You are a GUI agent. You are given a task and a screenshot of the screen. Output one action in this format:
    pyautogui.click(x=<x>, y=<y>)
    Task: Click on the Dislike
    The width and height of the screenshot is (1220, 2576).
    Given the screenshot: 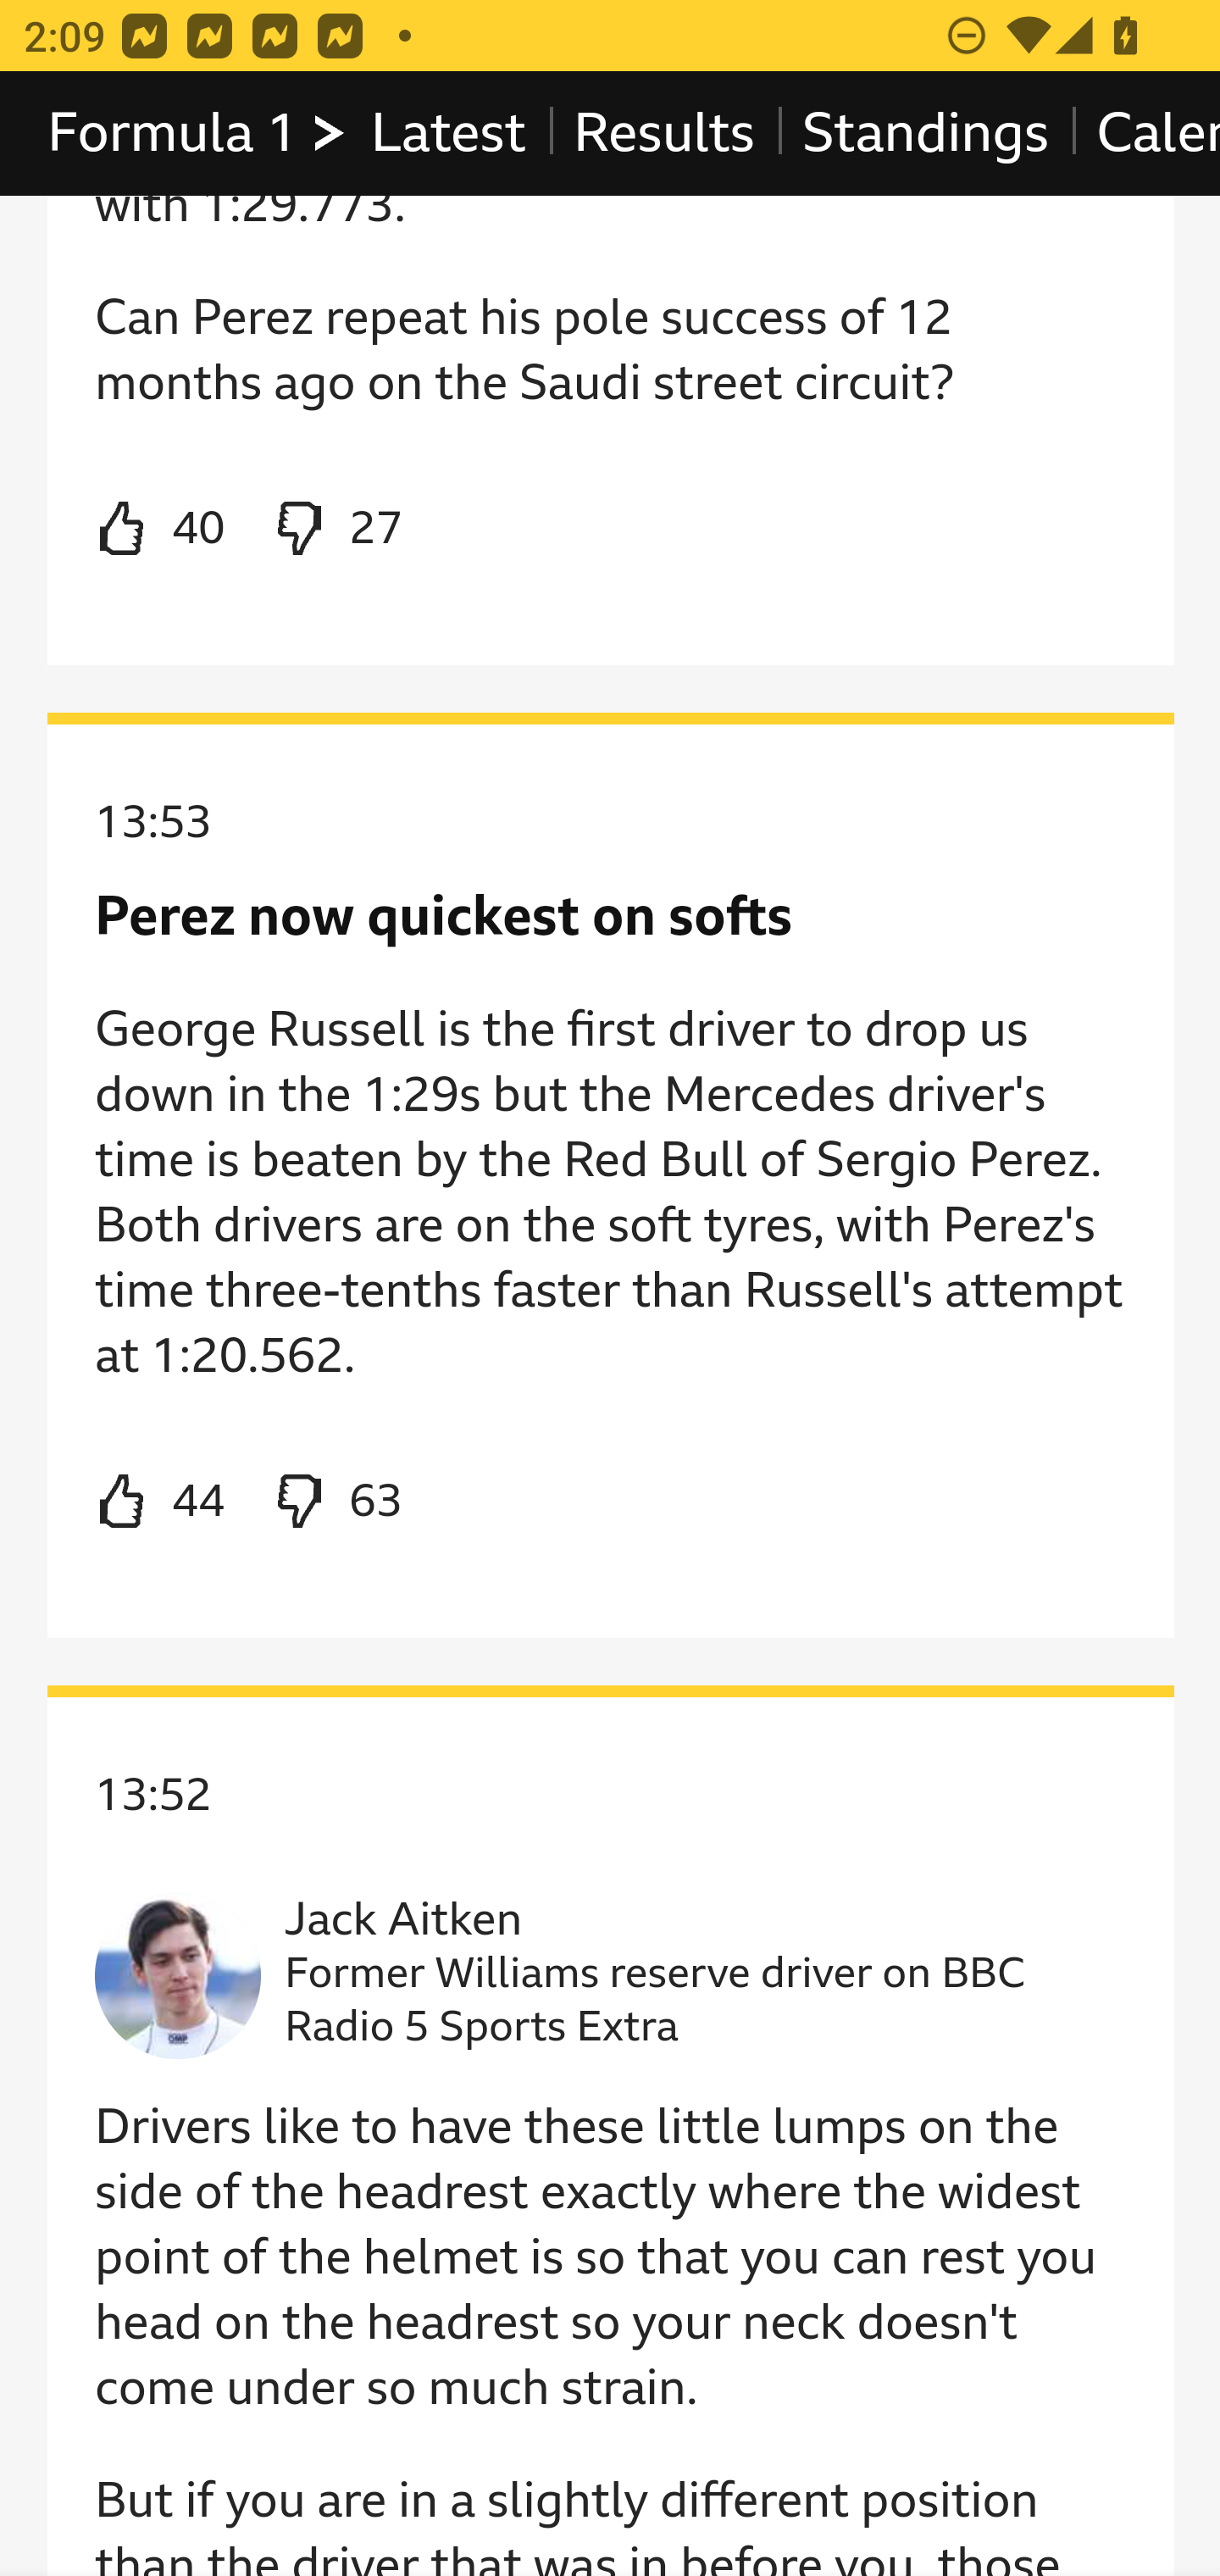 What is the action you would take?
    pyautogui.click(x=336, y=532)
    